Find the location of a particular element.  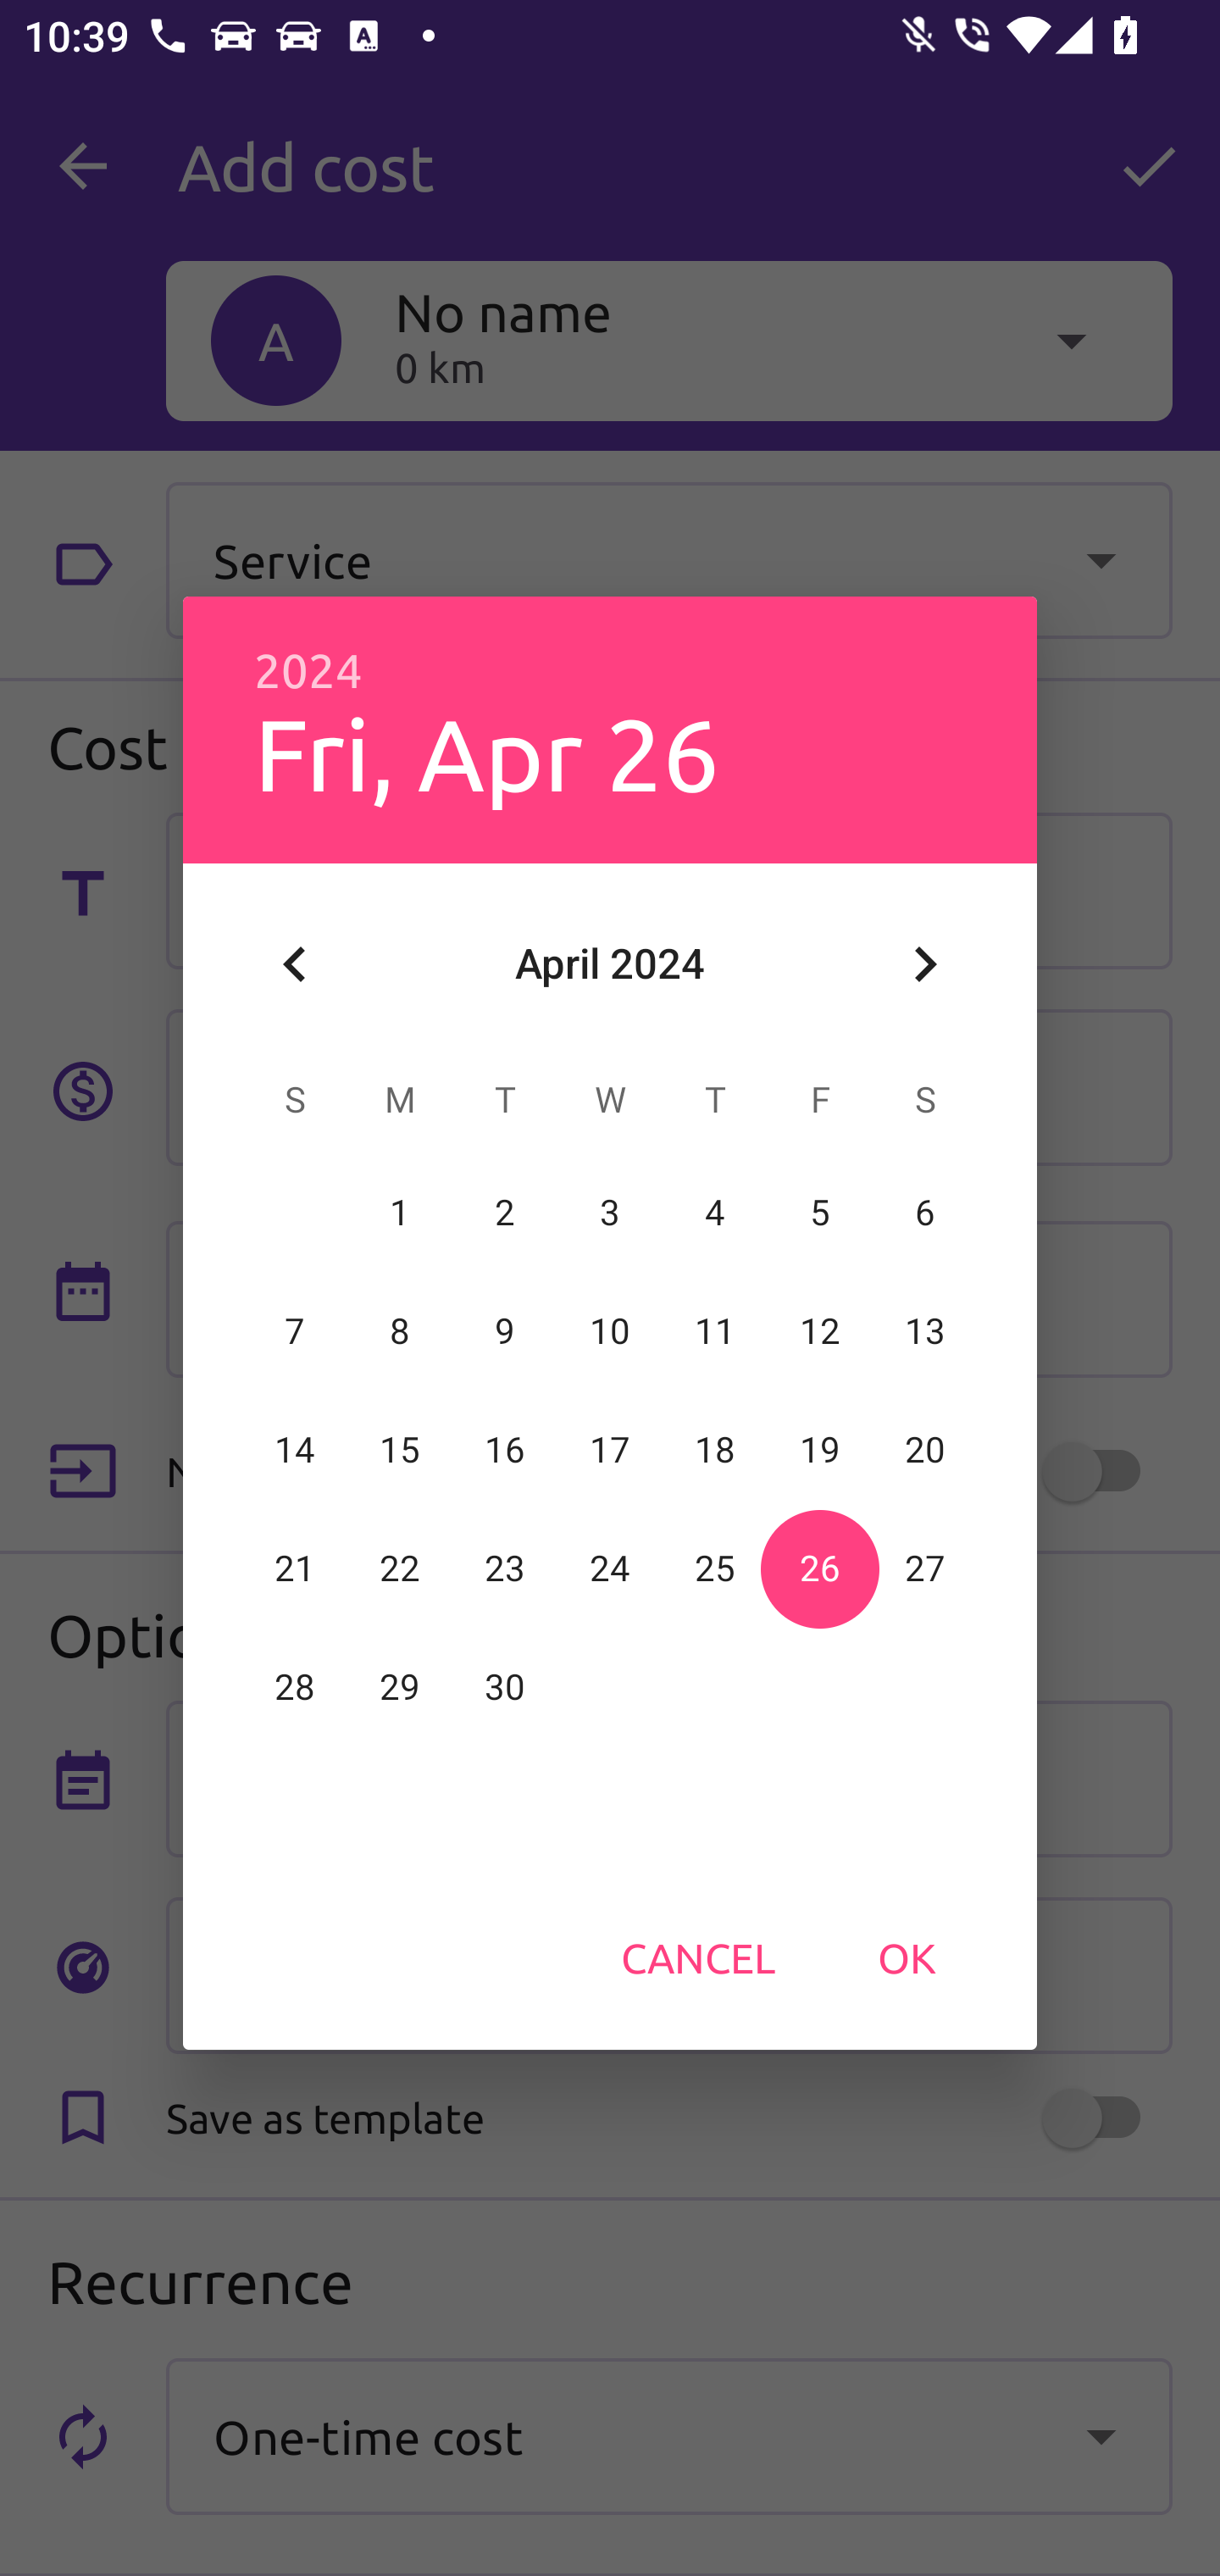

14 14 April 2024 is located at coordinates (295, 1450).